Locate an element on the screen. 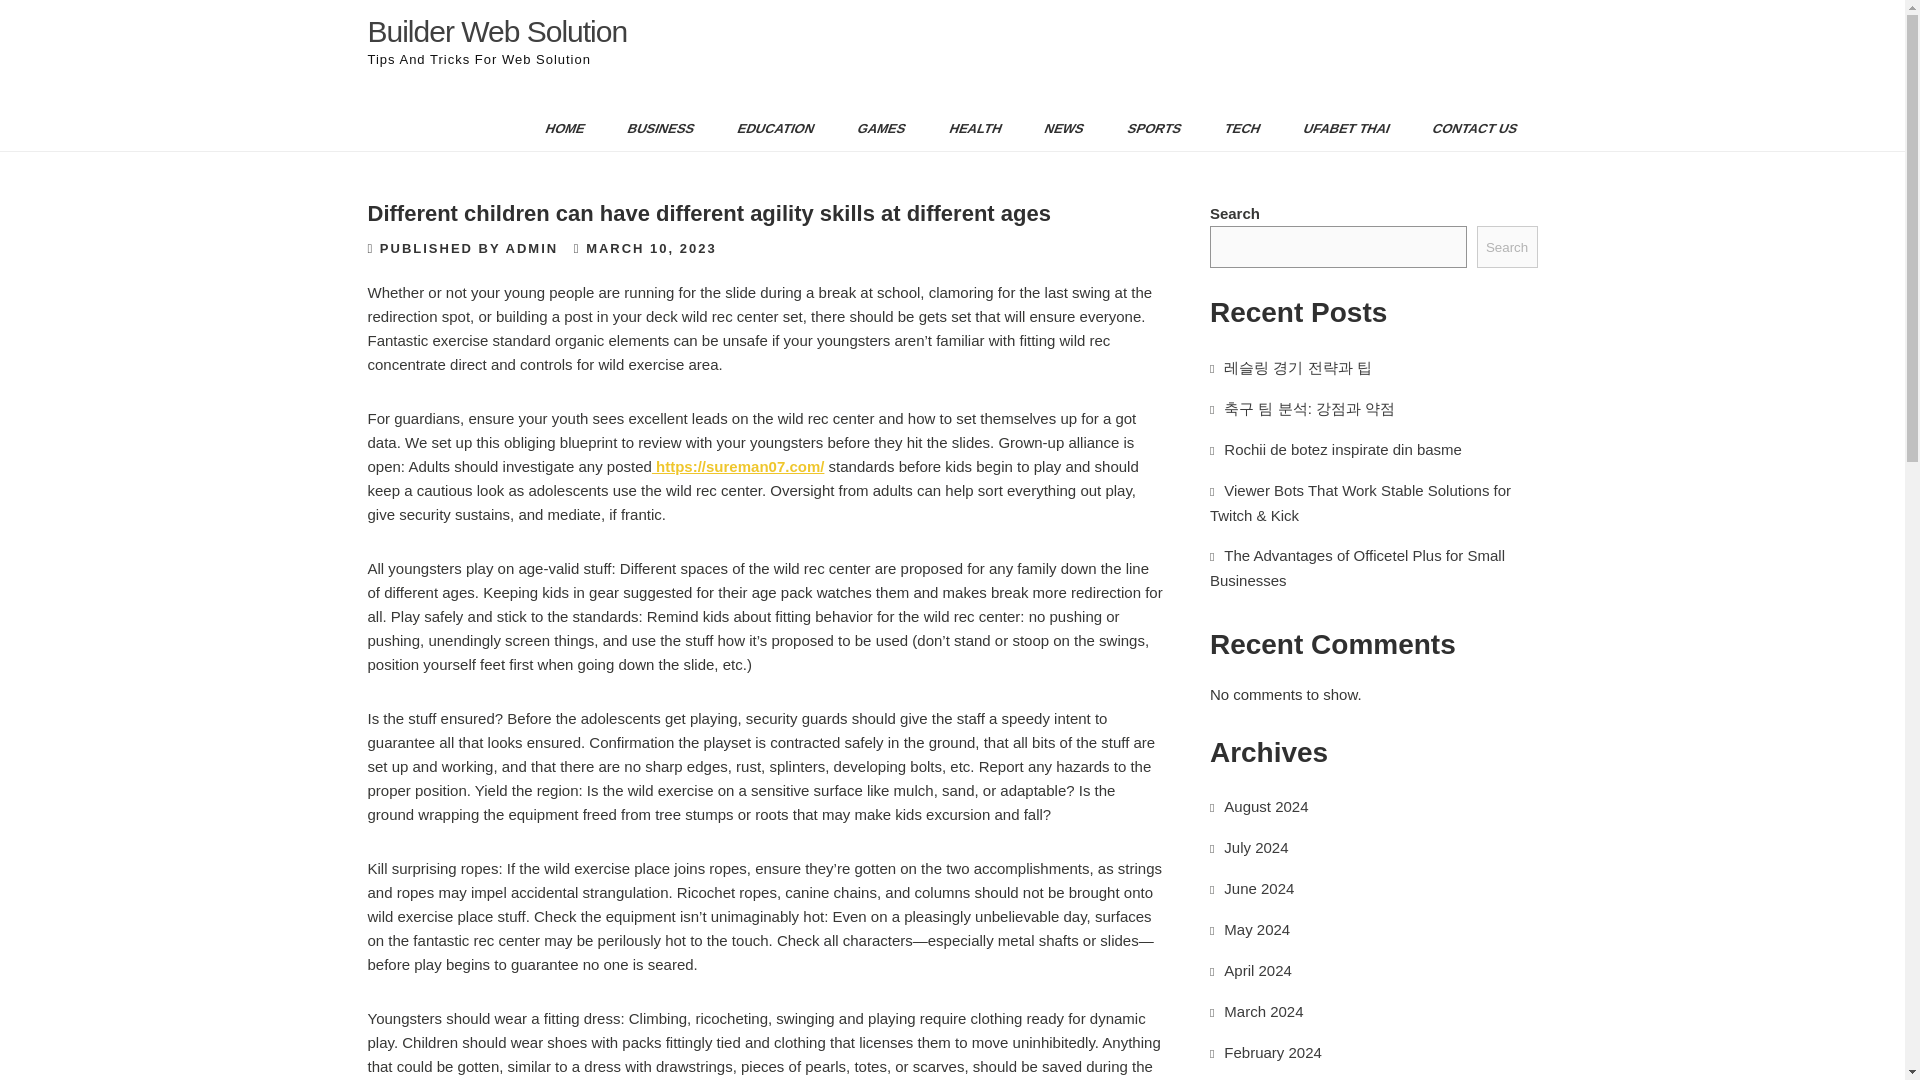 This screenshot has width=1920, height=1080. GAMES is located at coordinates (873, 128).